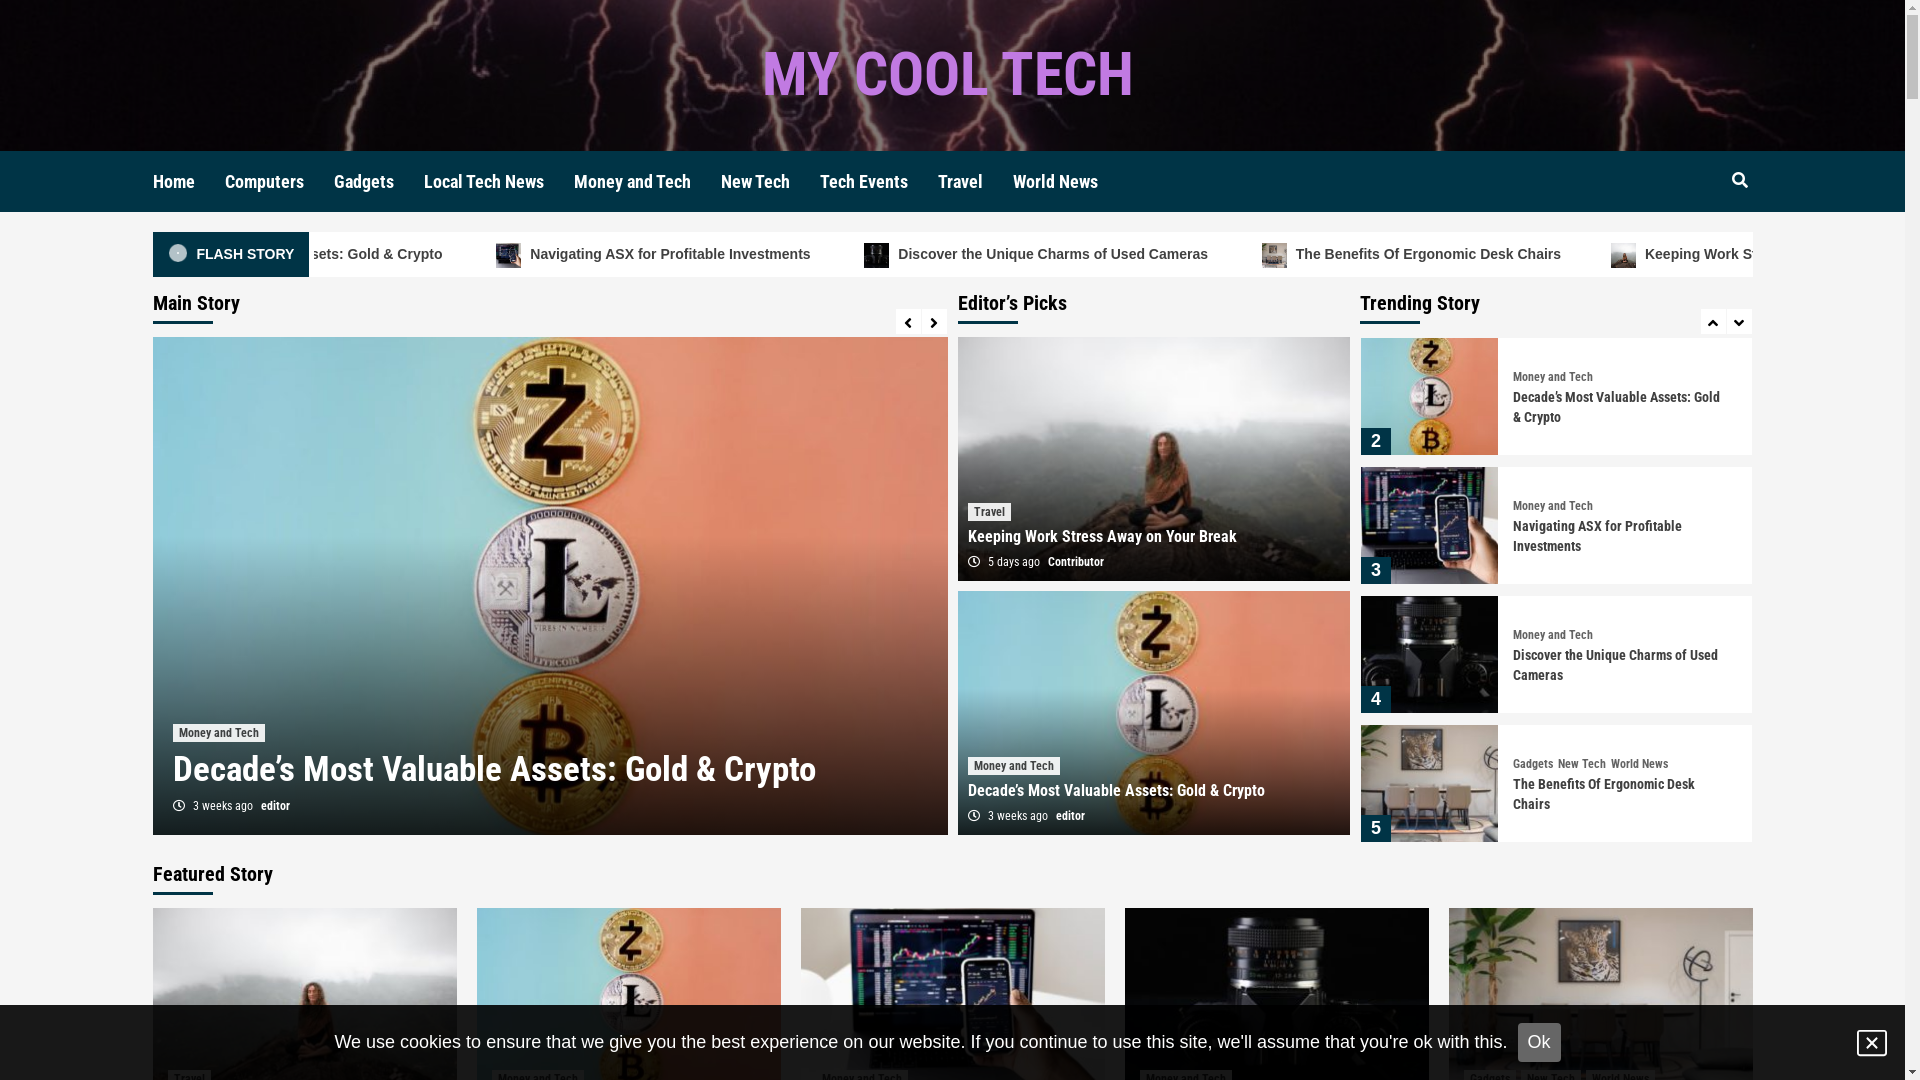 The width and height of the screenshot is (1920, 1080). I want to click on Local Tech News, so click(499, 182).